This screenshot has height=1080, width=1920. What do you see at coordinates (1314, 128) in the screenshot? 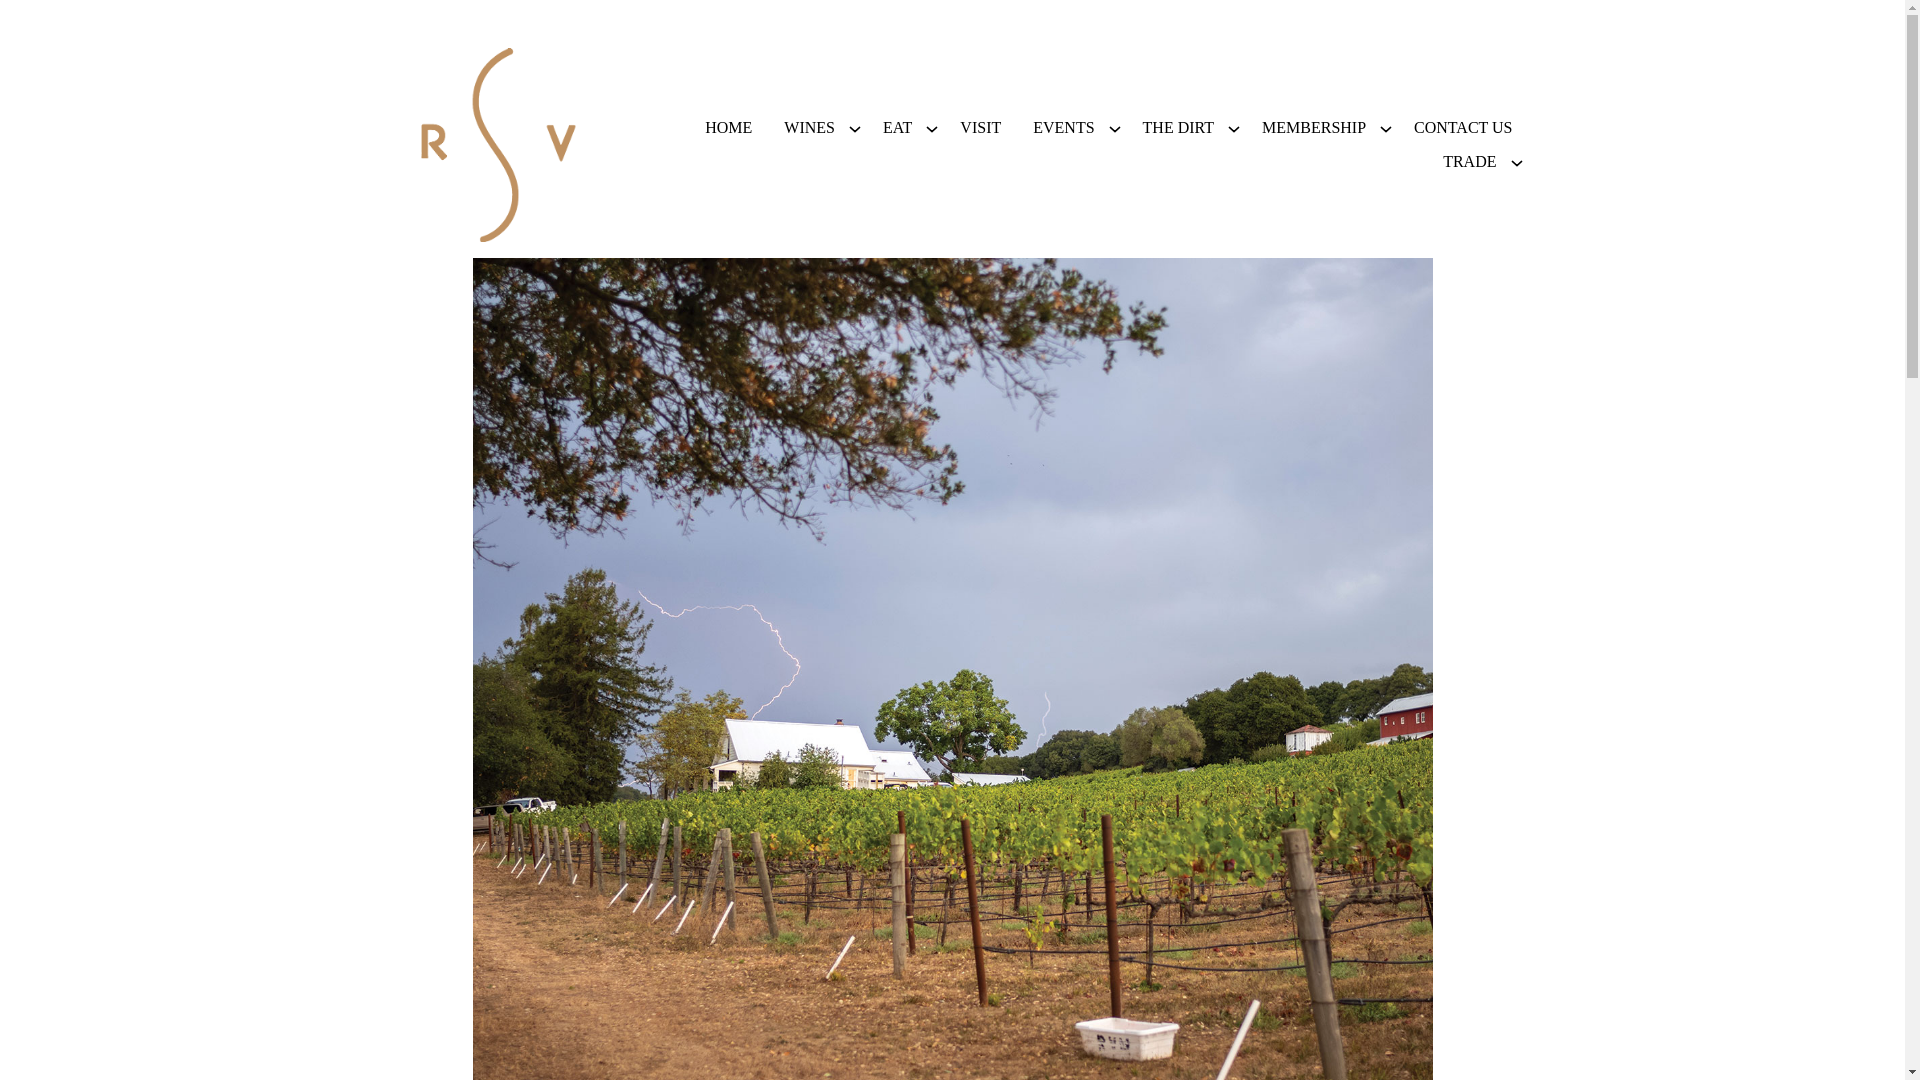
I see `MEMBERSHIP` at bounding box center [1314, 128].